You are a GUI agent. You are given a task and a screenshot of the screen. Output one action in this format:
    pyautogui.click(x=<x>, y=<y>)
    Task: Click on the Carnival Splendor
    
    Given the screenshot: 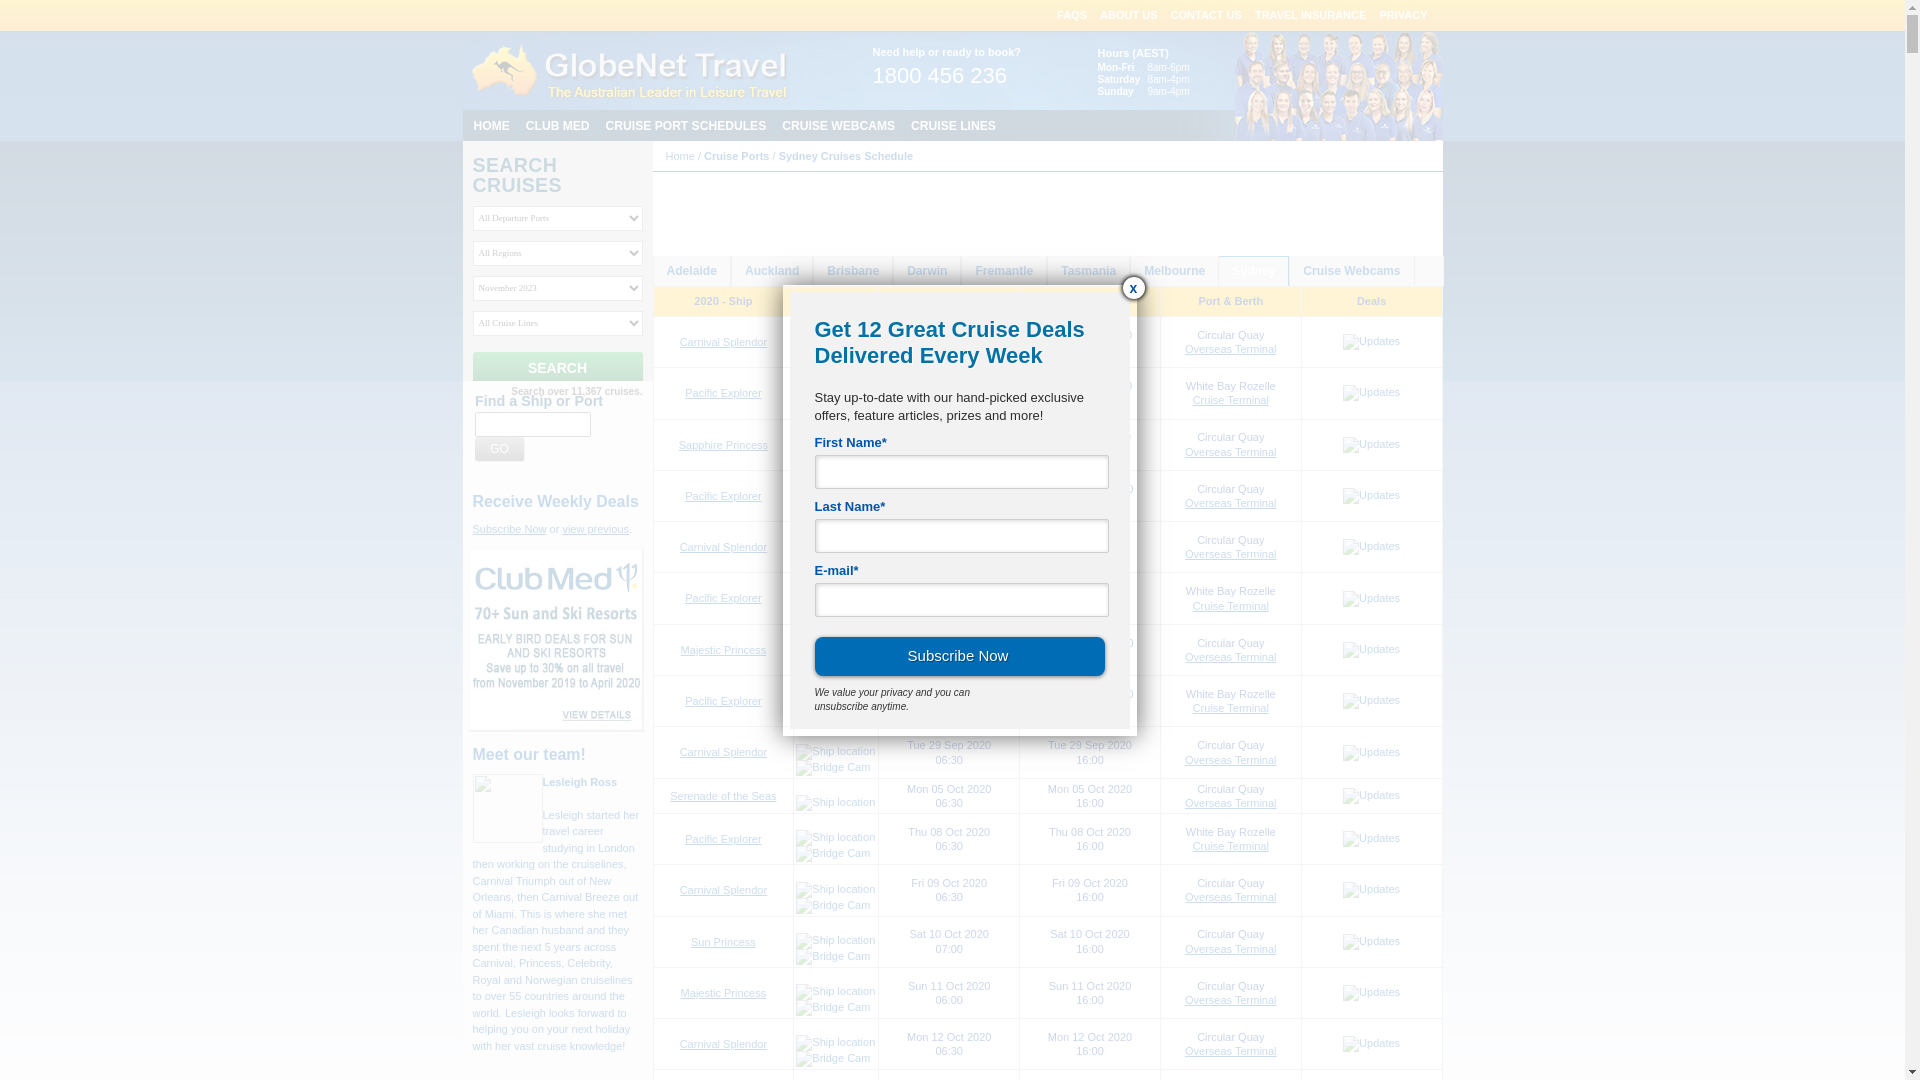 What is the action you would take?
    pyautogui.click(x=724, y=752)
    